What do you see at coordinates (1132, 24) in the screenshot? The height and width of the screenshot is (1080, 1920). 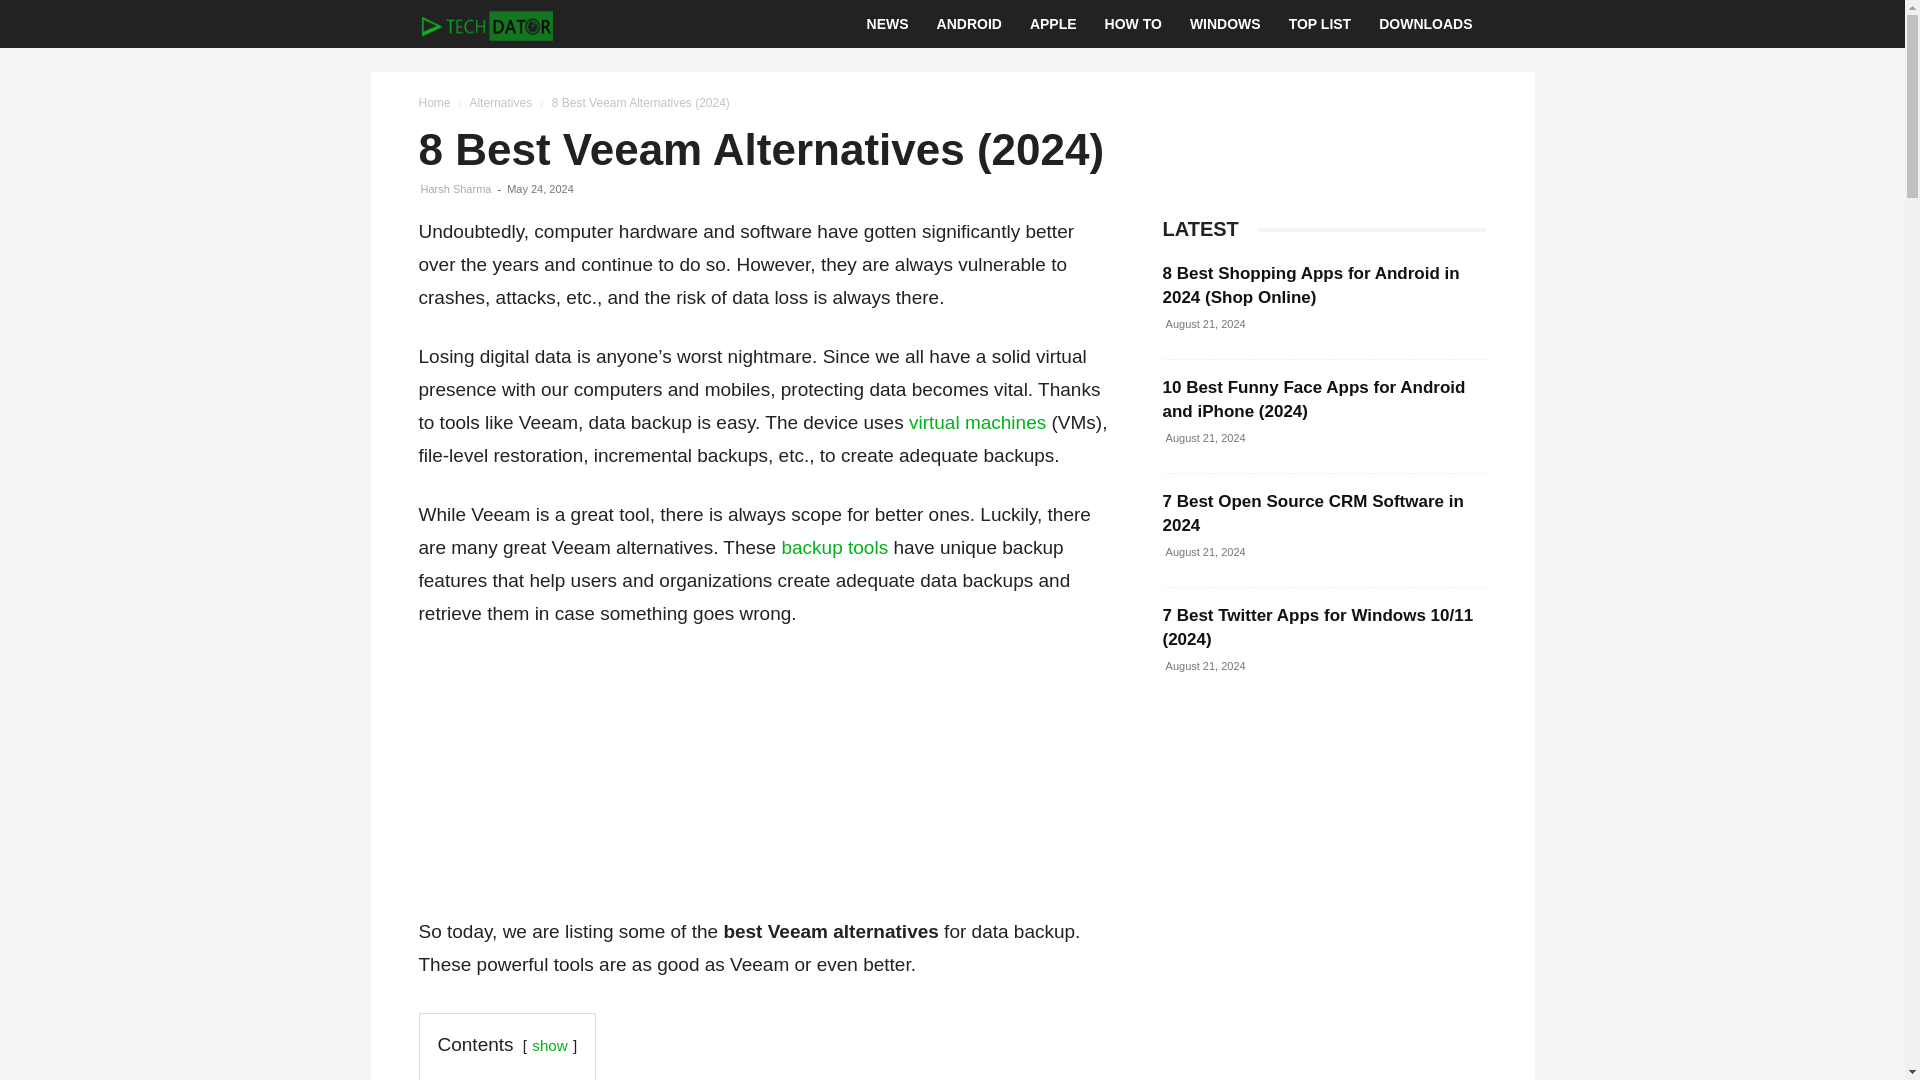 I see `HOW TO` at bounding box center [1132, 24].